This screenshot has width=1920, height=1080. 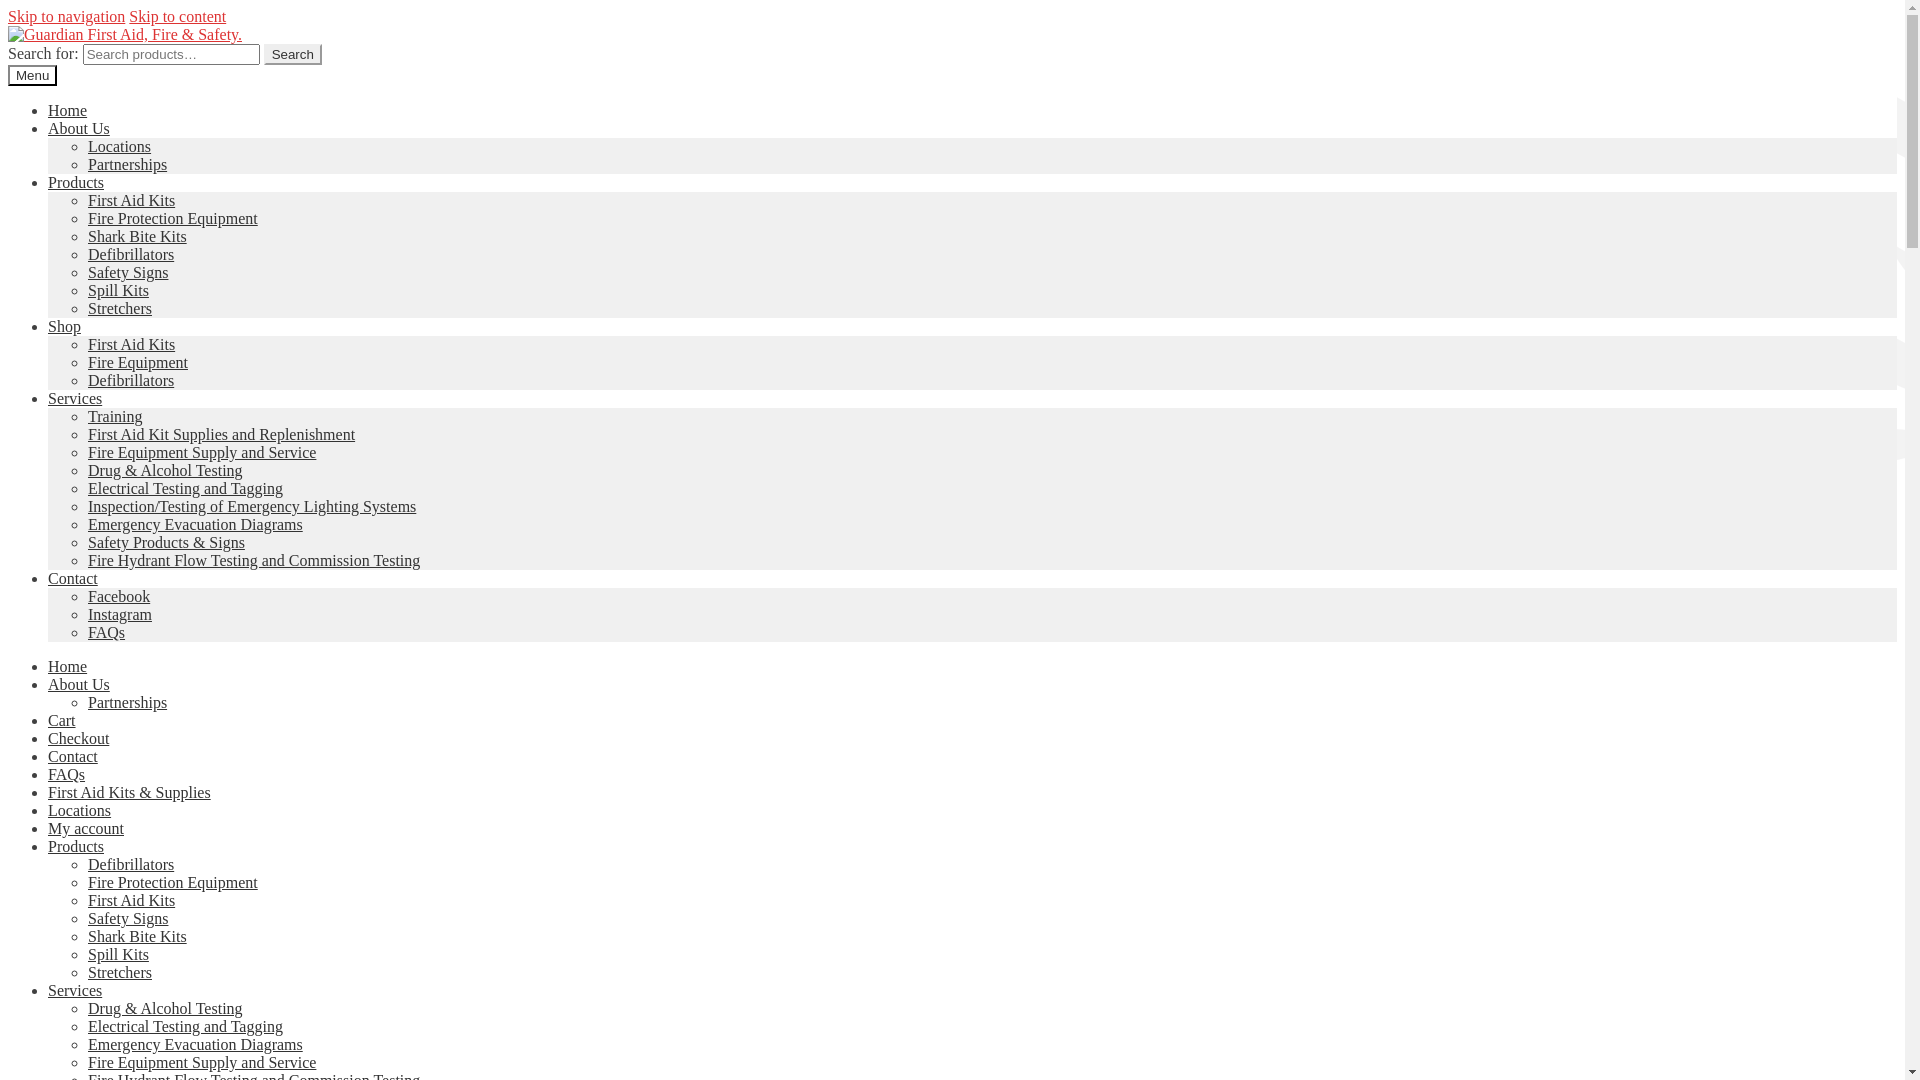 I want to click on First Aid Kits, so click(x=132, y=900).